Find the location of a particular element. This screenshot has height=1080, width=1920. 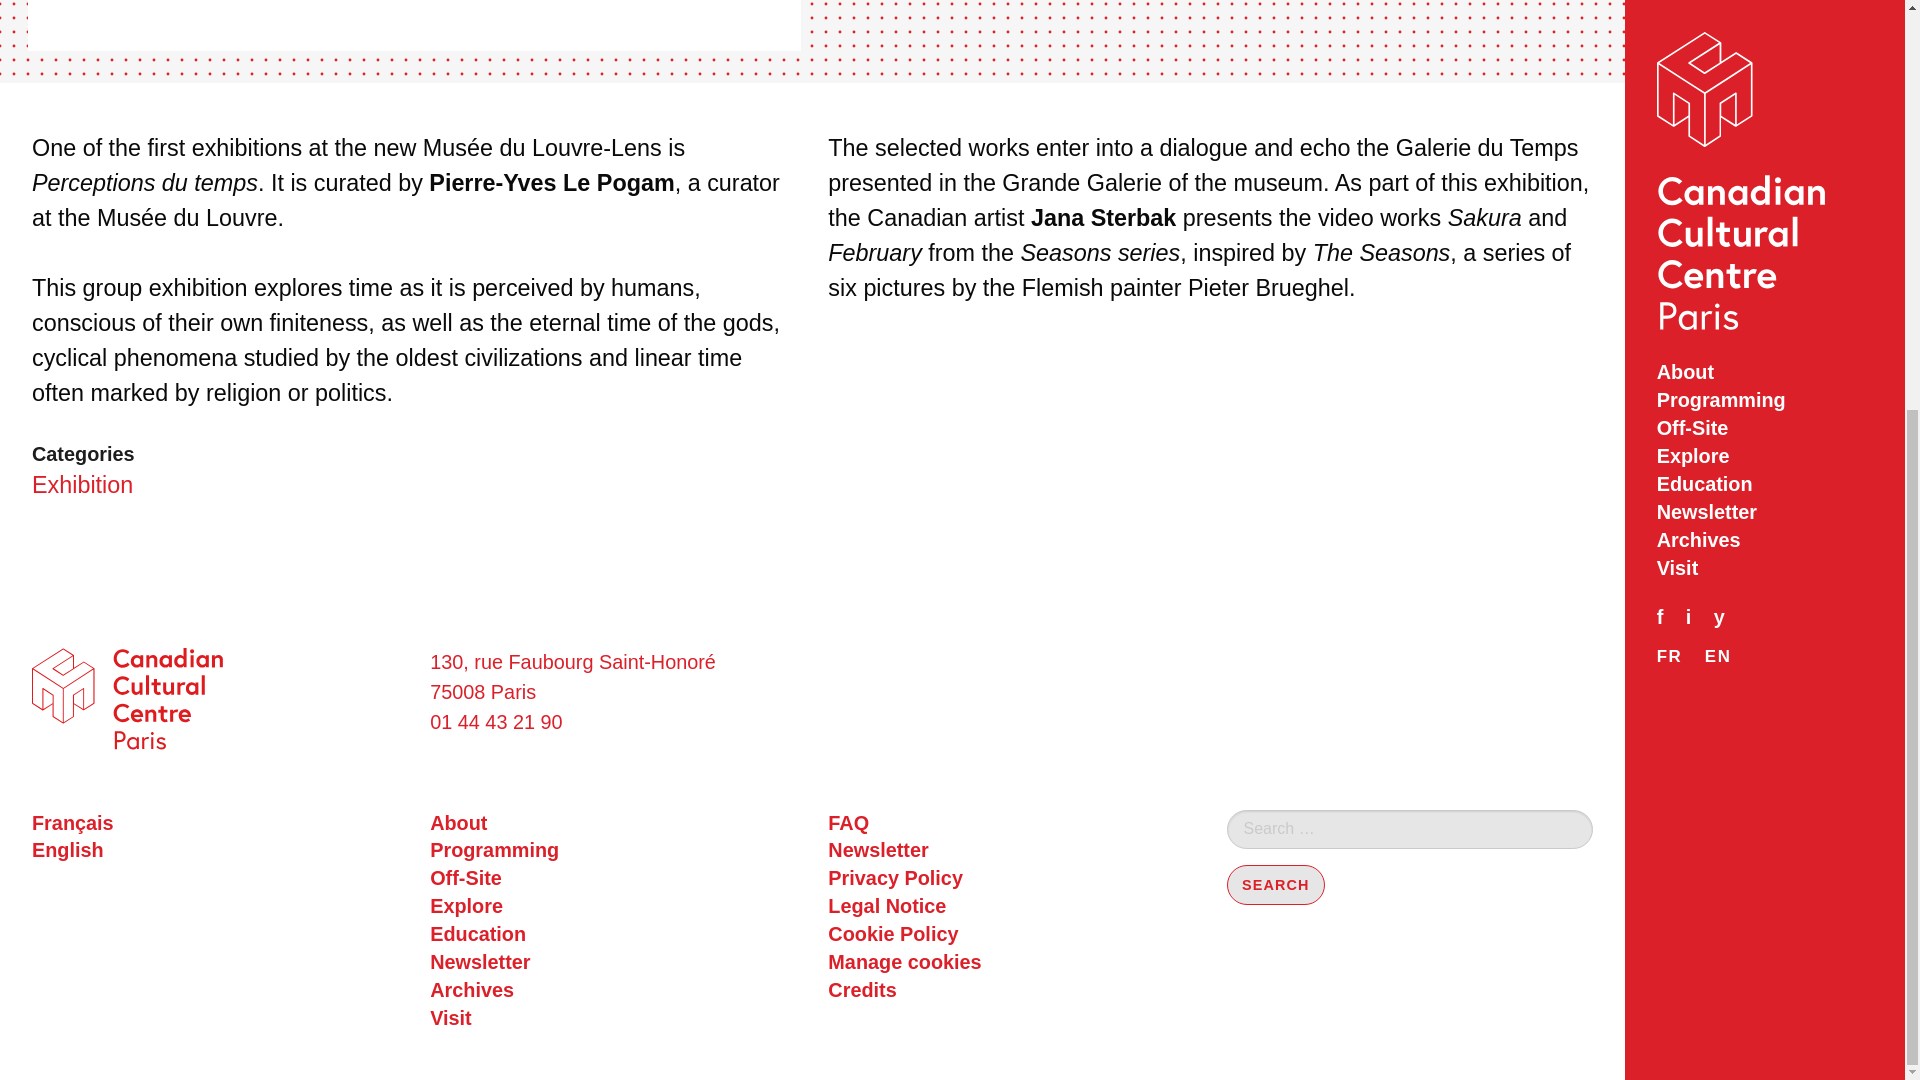

Programming is located at coordinates (613, 851).